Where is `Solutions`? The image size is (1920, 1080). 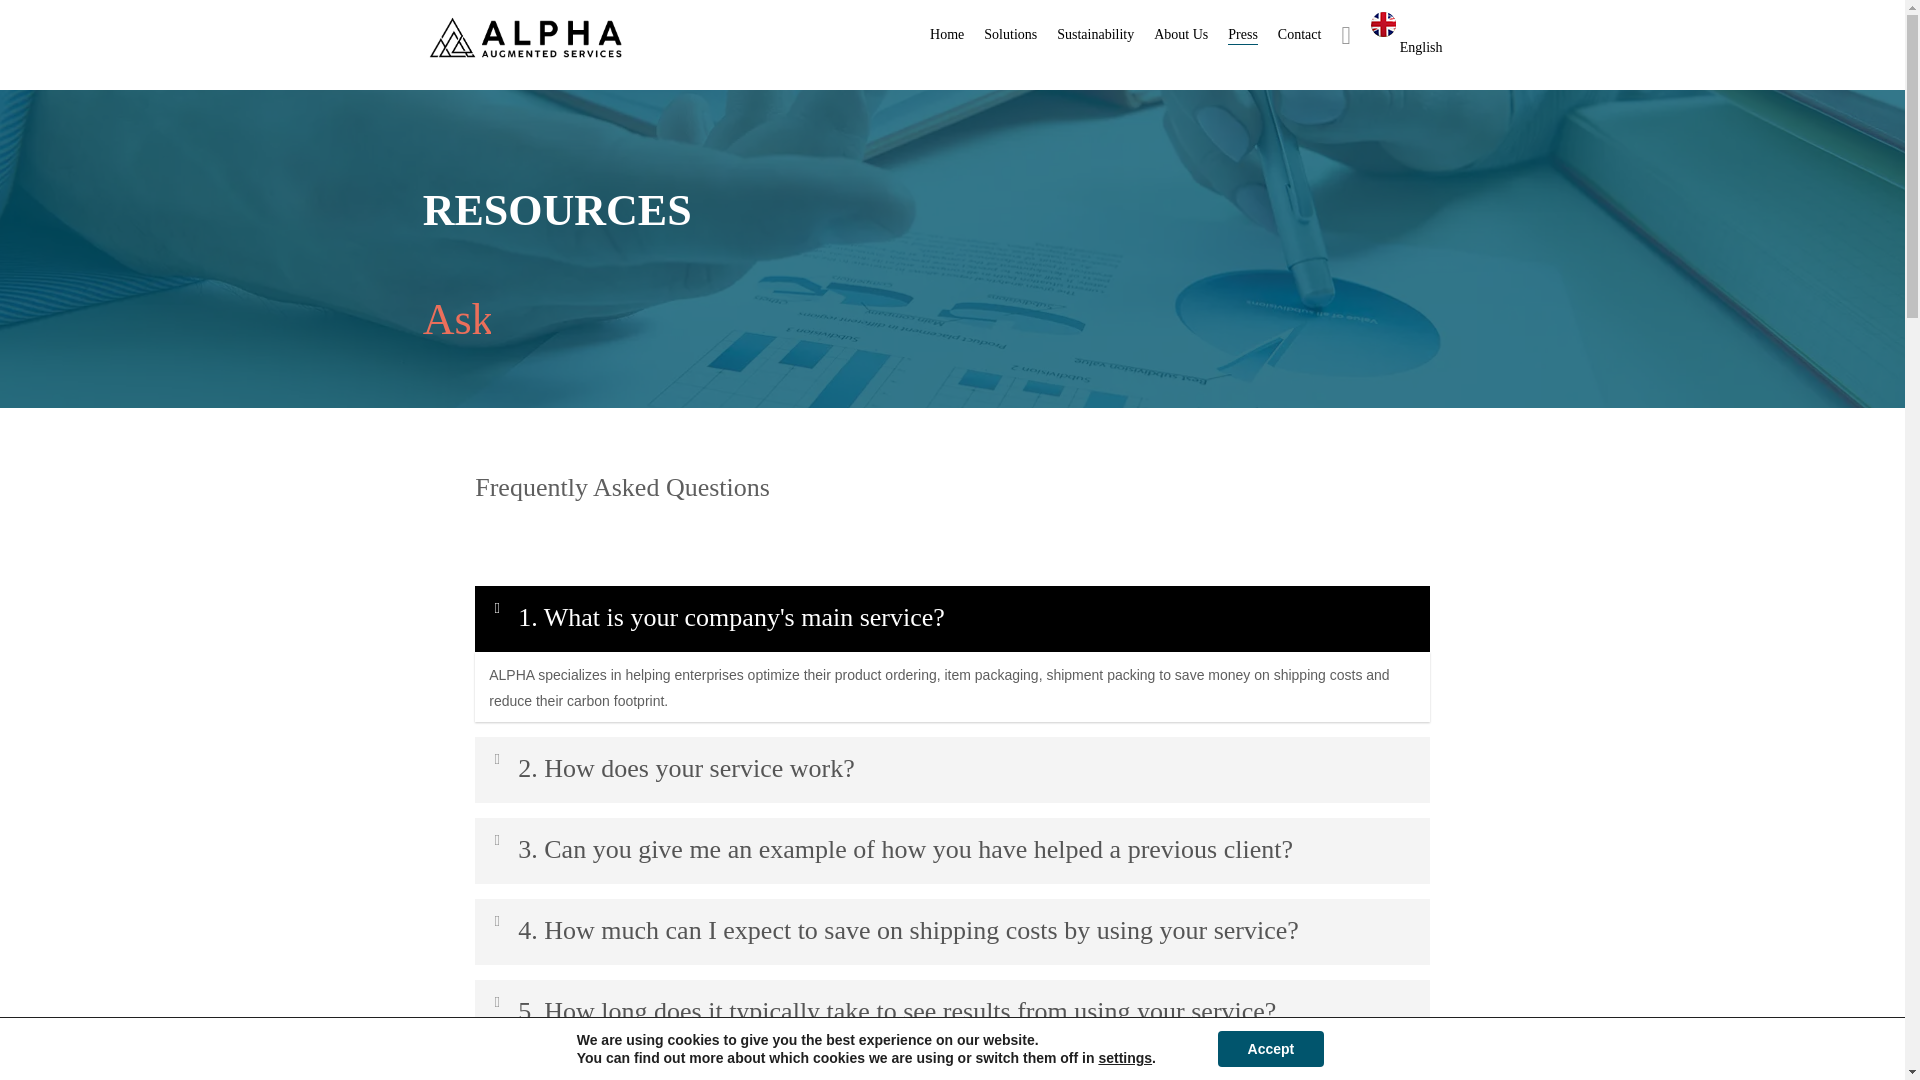 Solutions is located at coordinates (1010, 34).